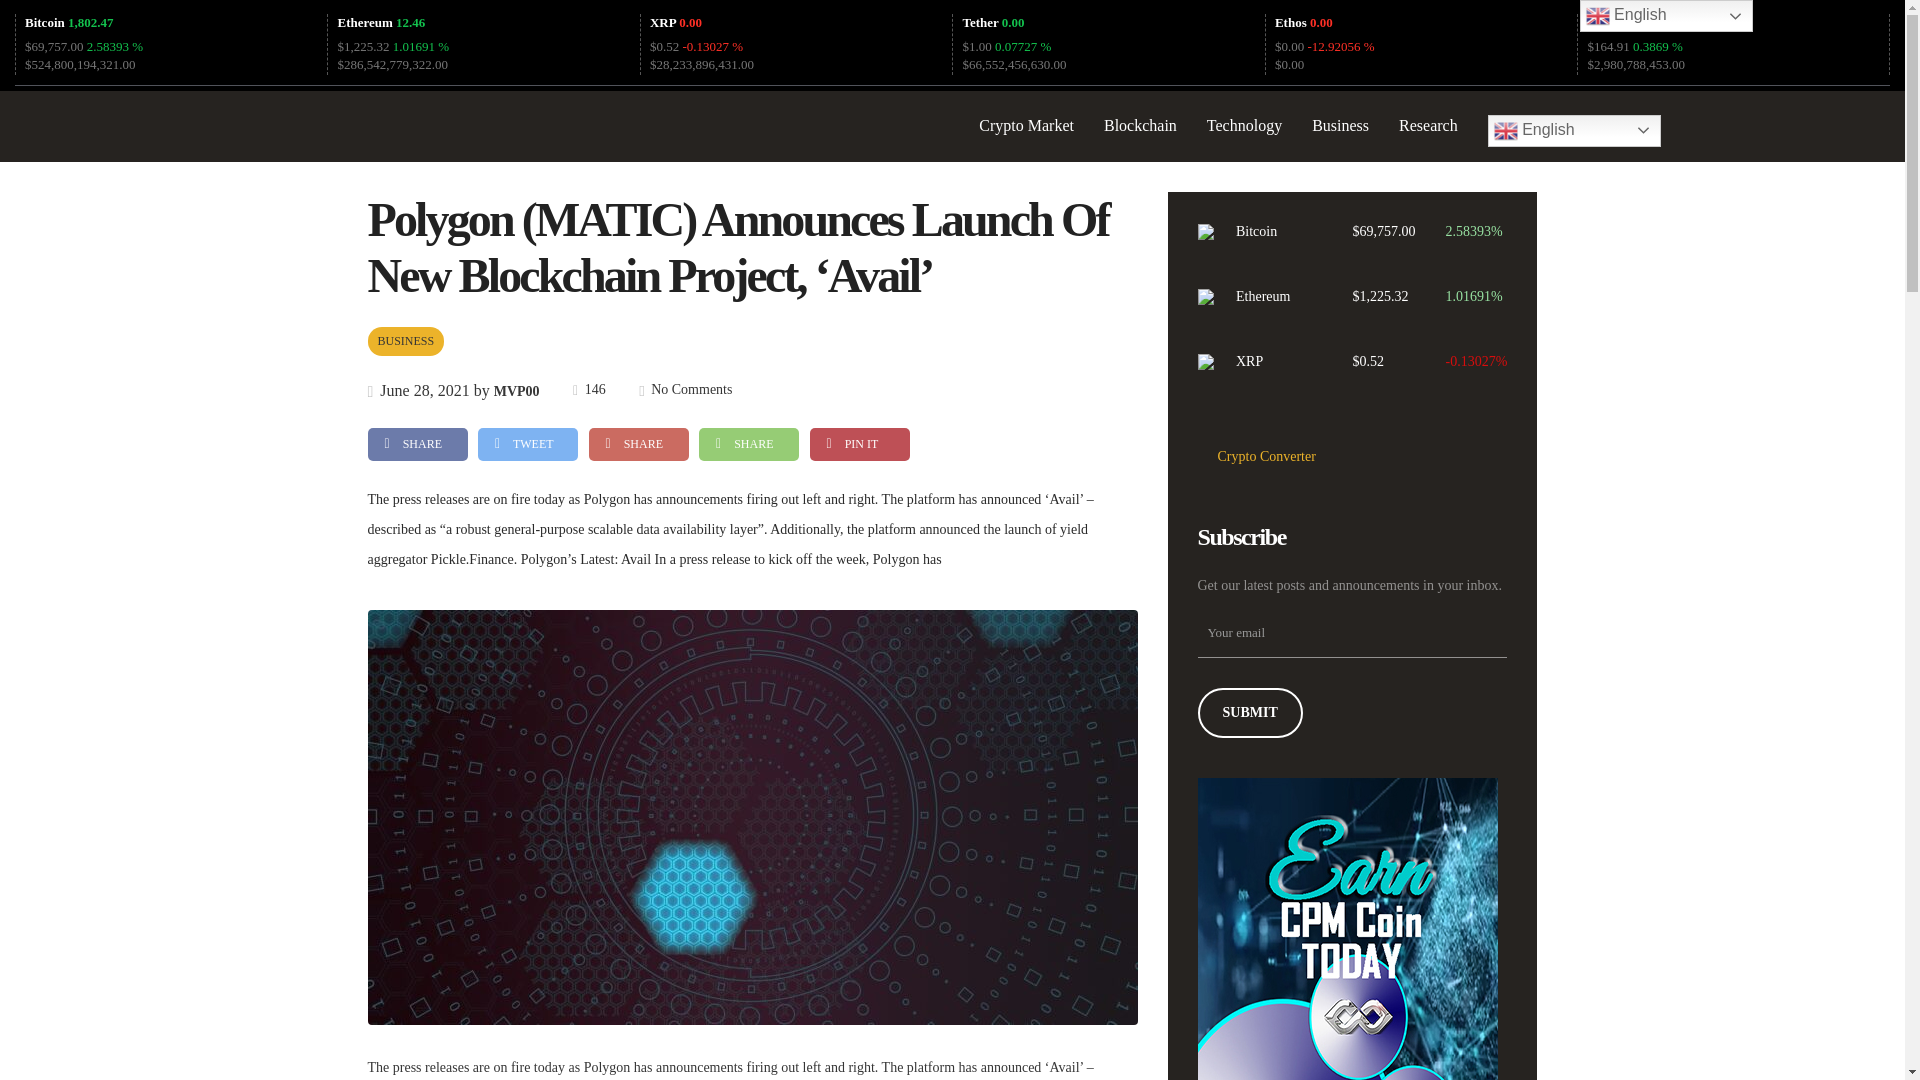  What do you see at coordinates (528, 444) in the screenshot?
I see `TWEET` at bounding box center [528, 444].